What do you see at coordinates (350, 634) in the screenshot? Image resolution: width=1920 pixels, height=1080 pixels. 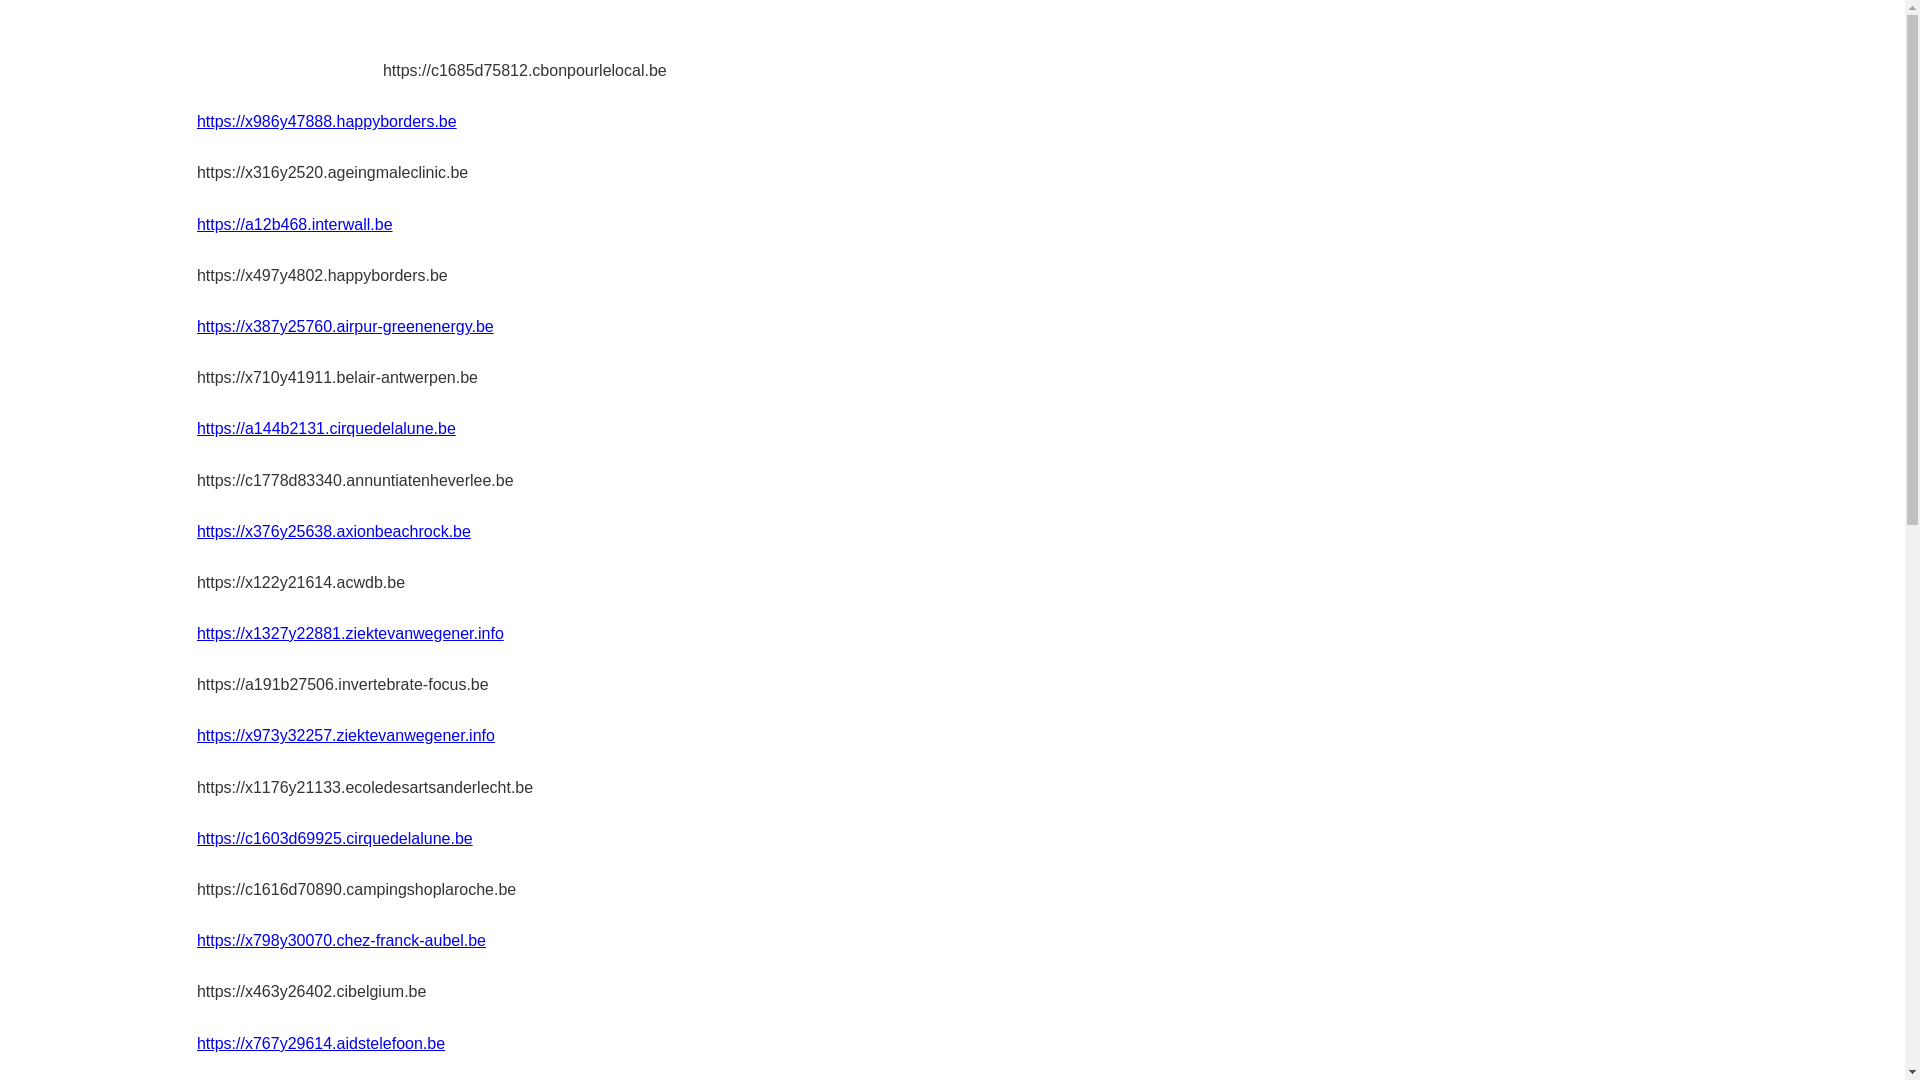 I see `https://x1327y22881.ziektevanwegener.info` at bounding box center [350, 634].